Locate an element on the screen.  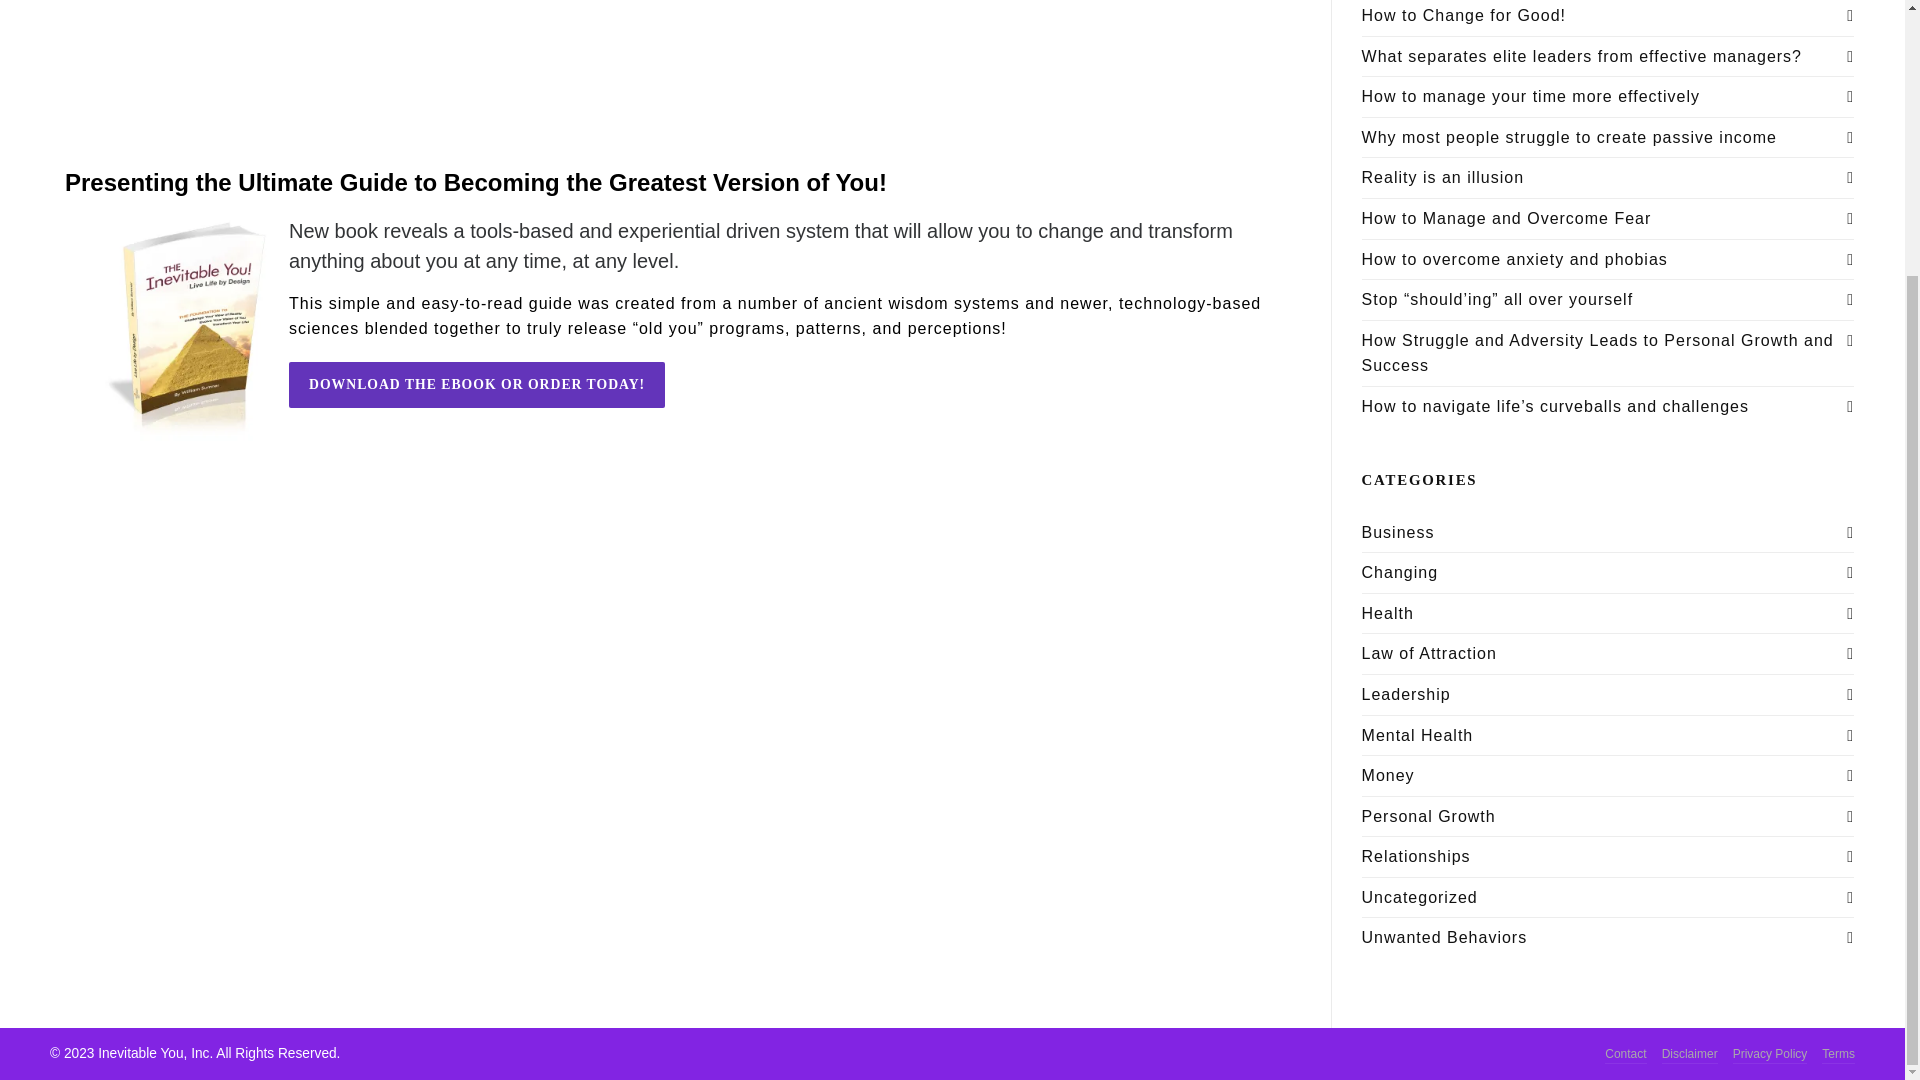
Leadership is located at coordinates (1406, 694).